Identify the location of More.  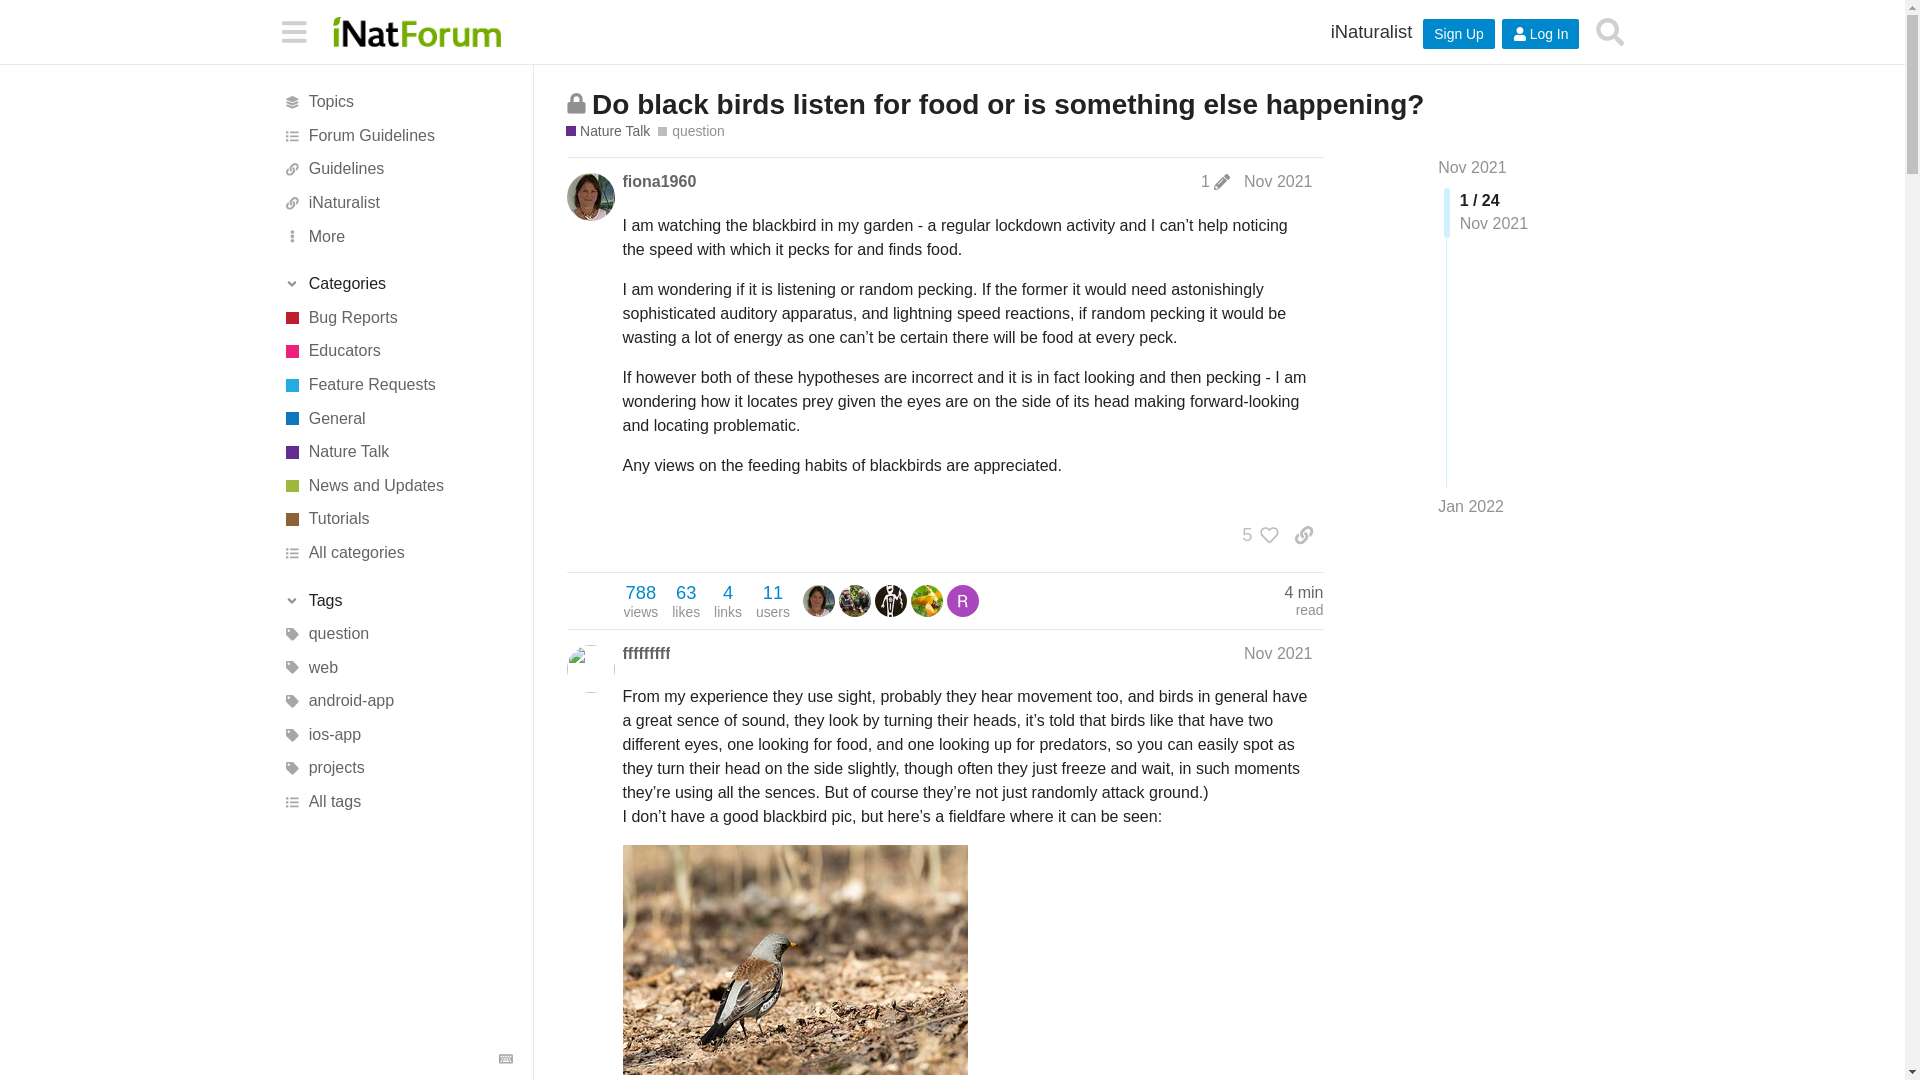
(397, 236).